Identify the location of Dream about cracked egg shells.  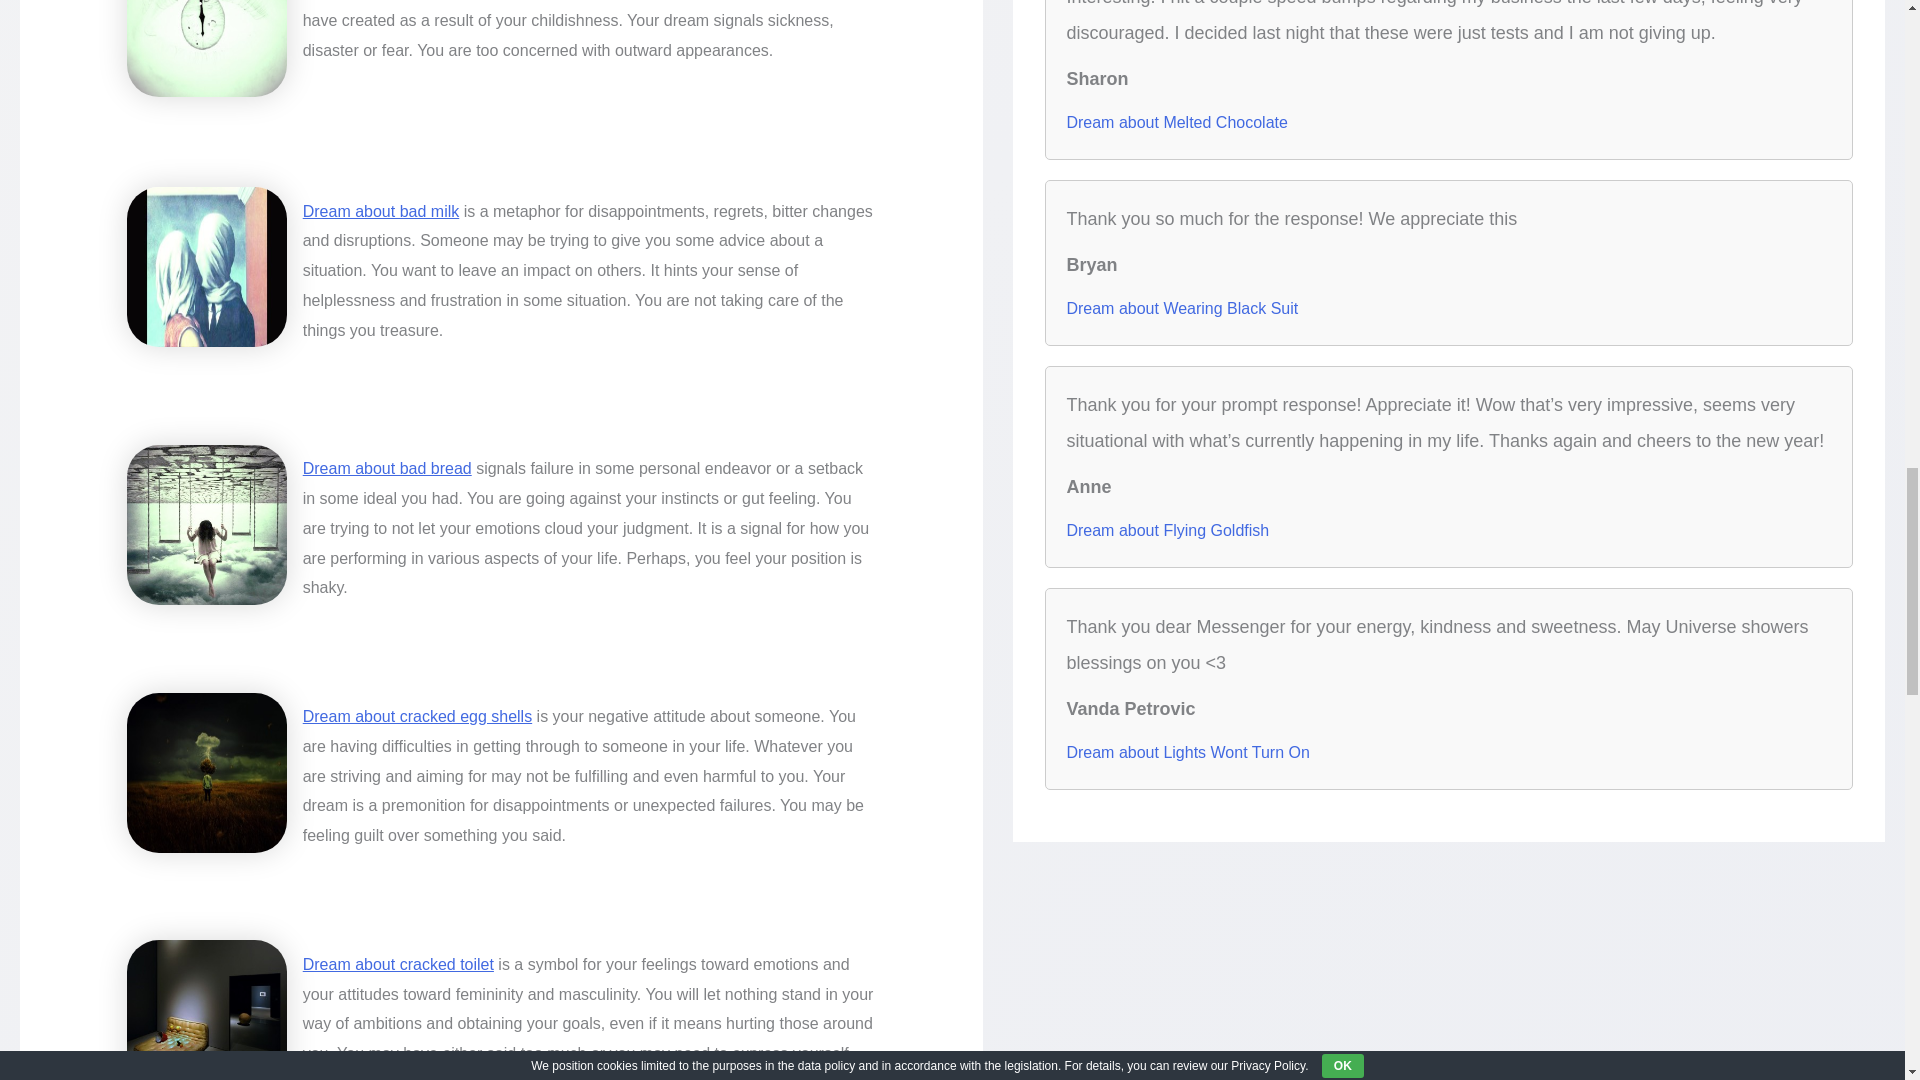
(417, 716).